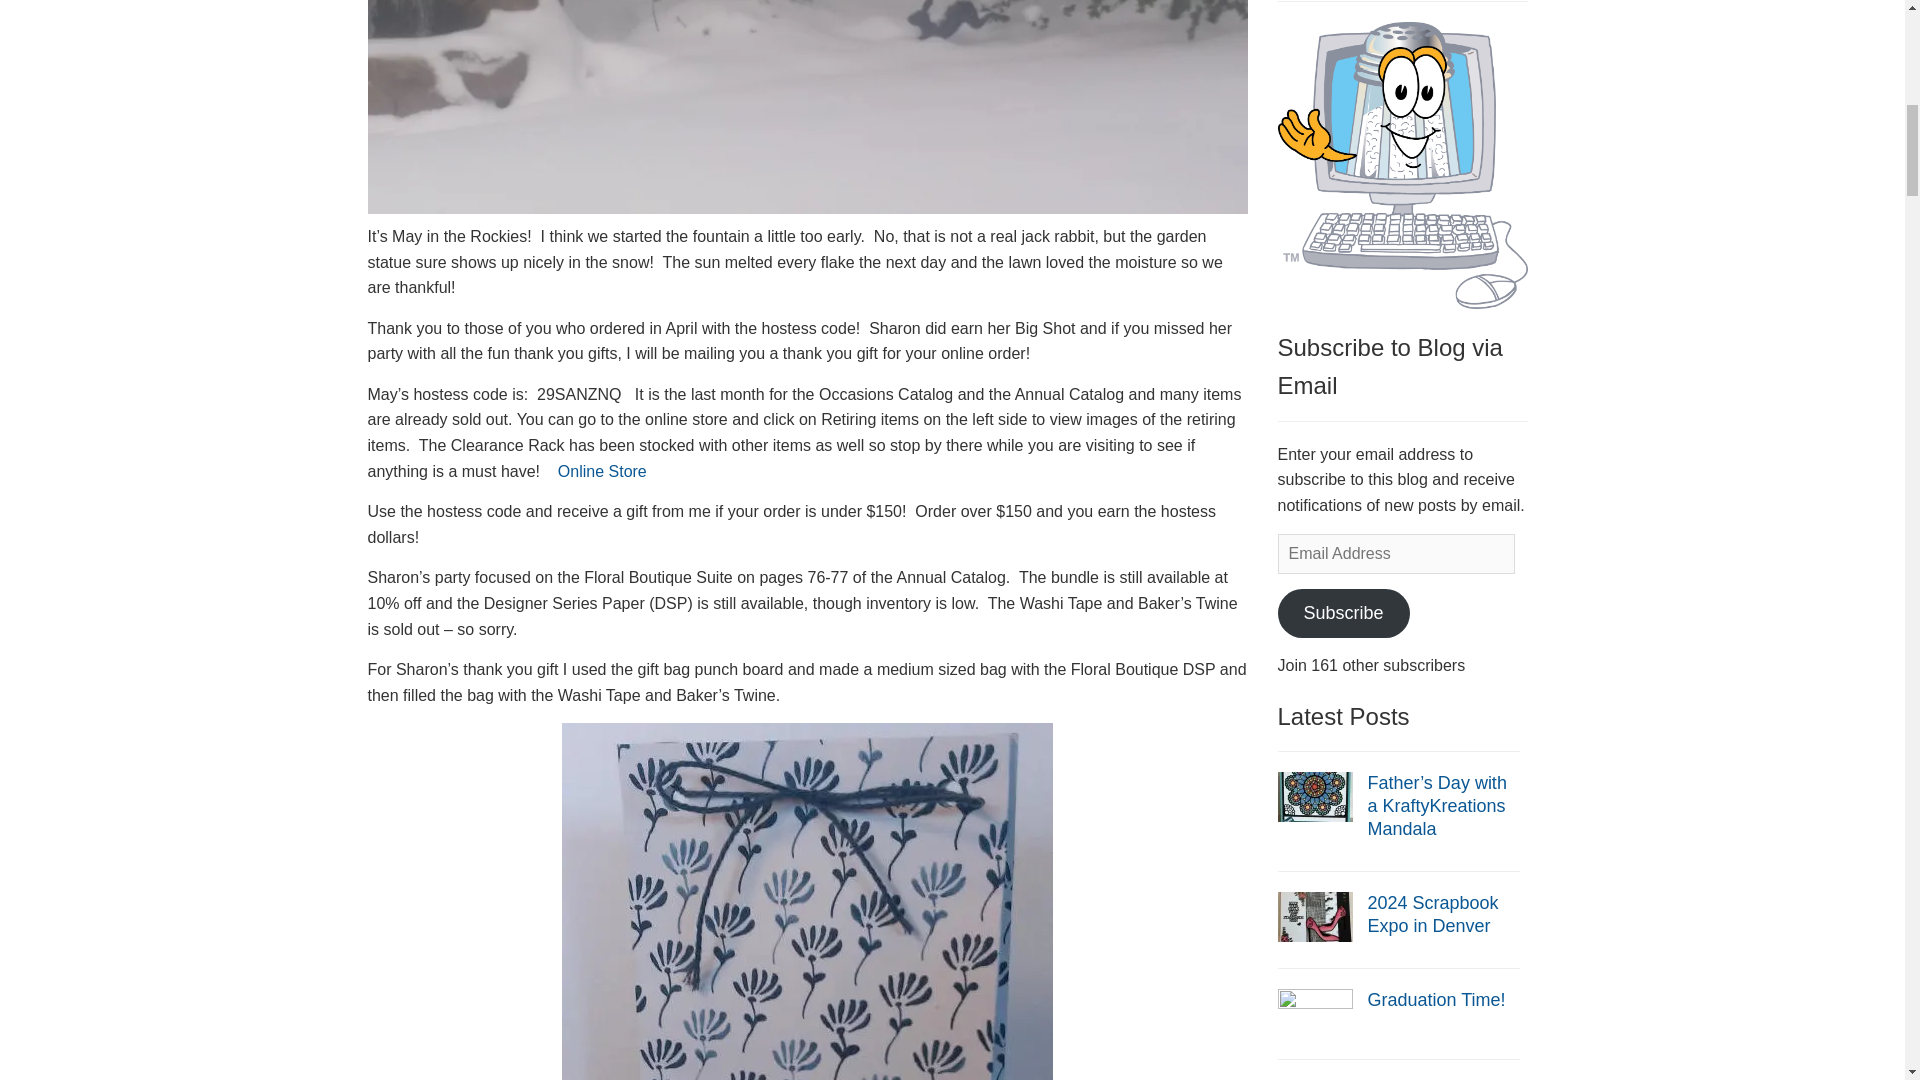 This screenshot has width=1920, height=1080. I want to click on Permanent Link to 2024 Scrapbook Expo in Denver, so click(1316, 916).